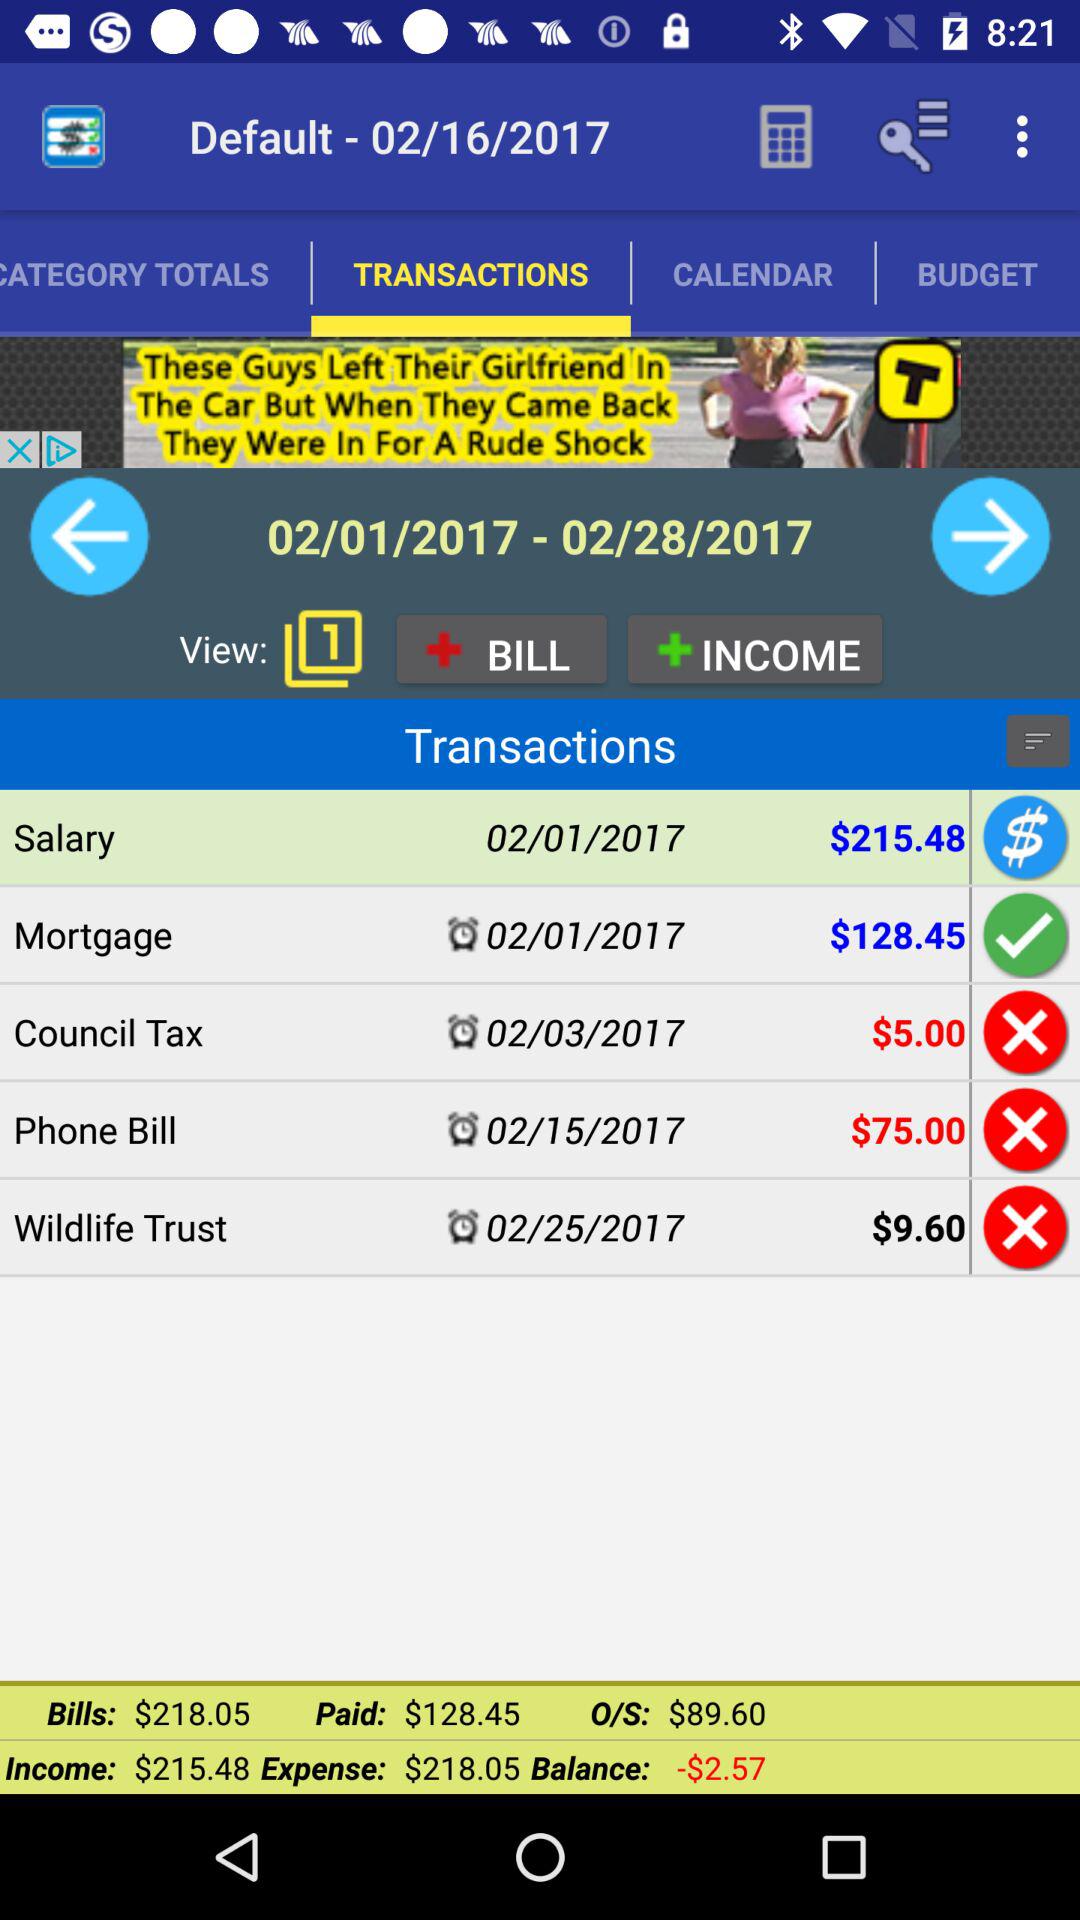 The image size is (1080, 1920). I want to click on go back, so click(1022, 1226).